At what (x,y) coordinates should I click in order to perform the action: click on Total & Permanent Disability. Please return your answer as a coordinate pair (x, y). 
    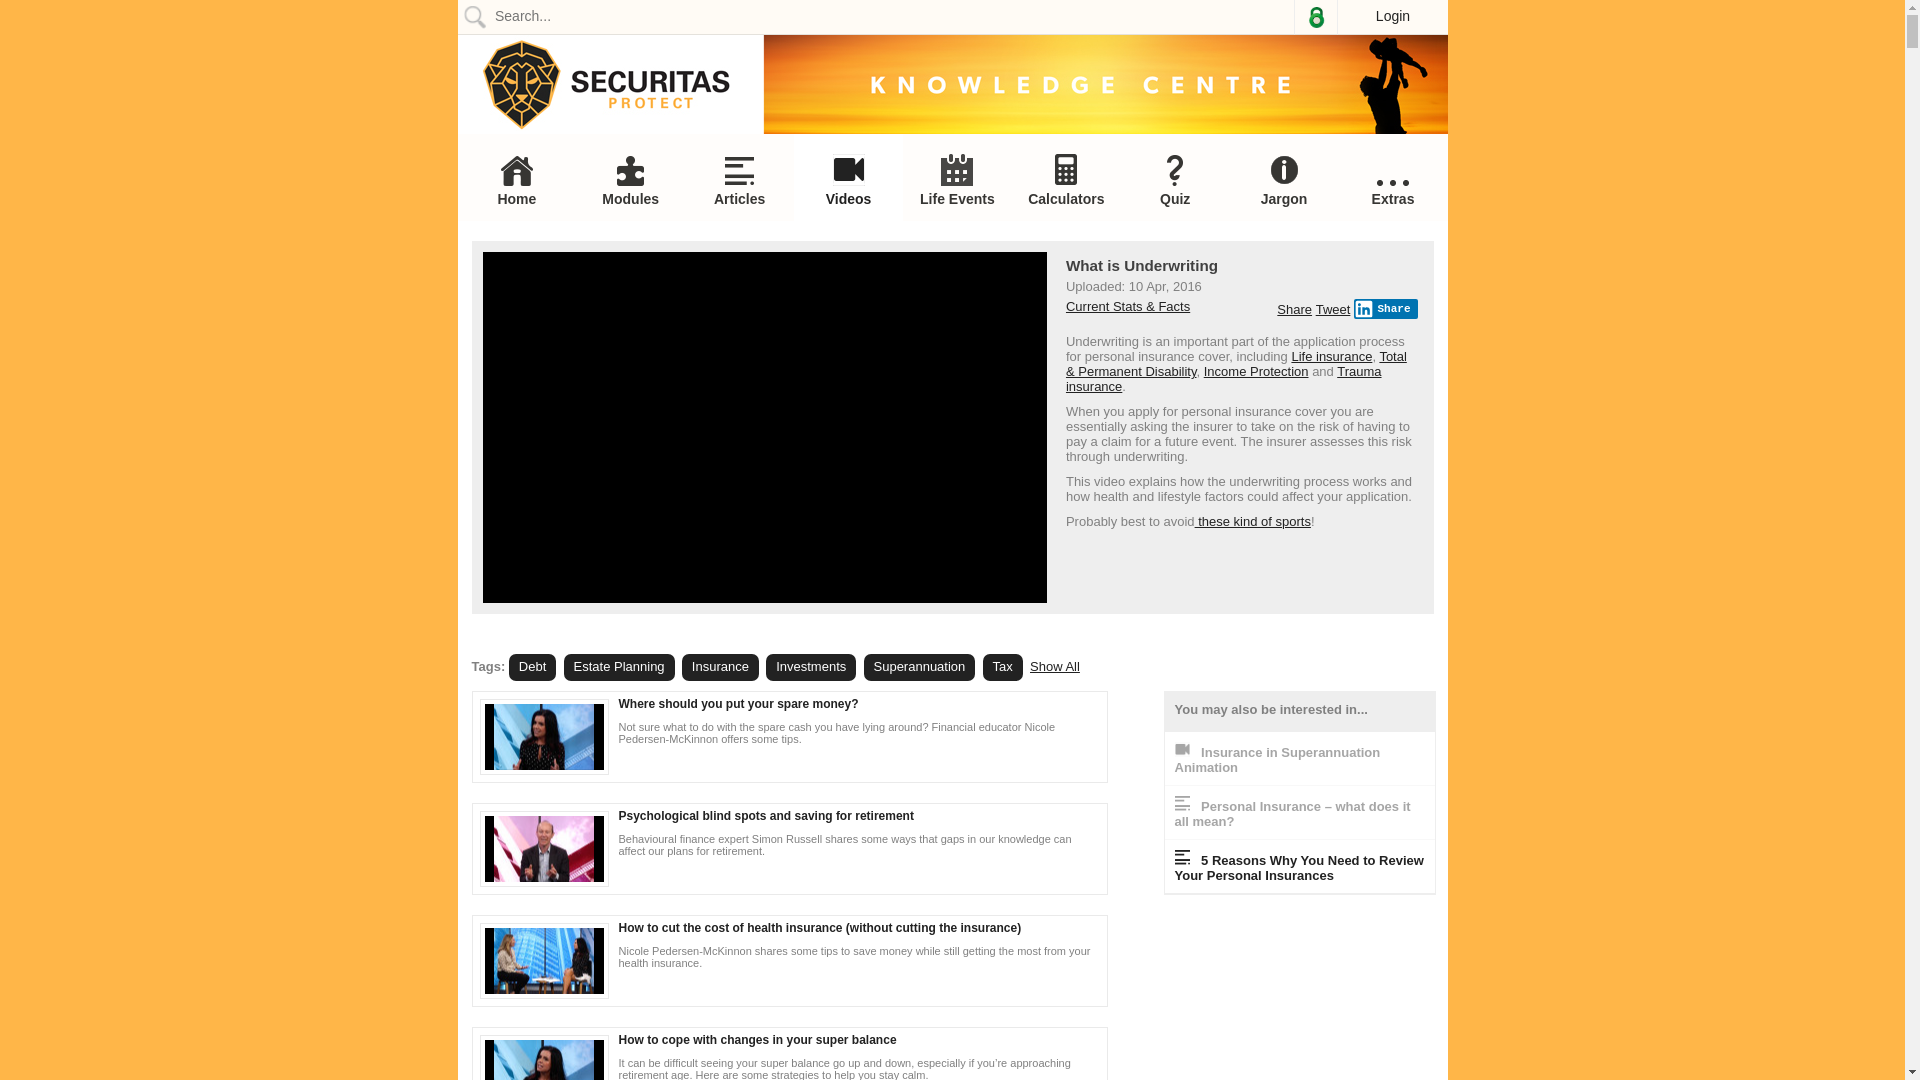
    Looking at the image, I should click on (1236, 364).